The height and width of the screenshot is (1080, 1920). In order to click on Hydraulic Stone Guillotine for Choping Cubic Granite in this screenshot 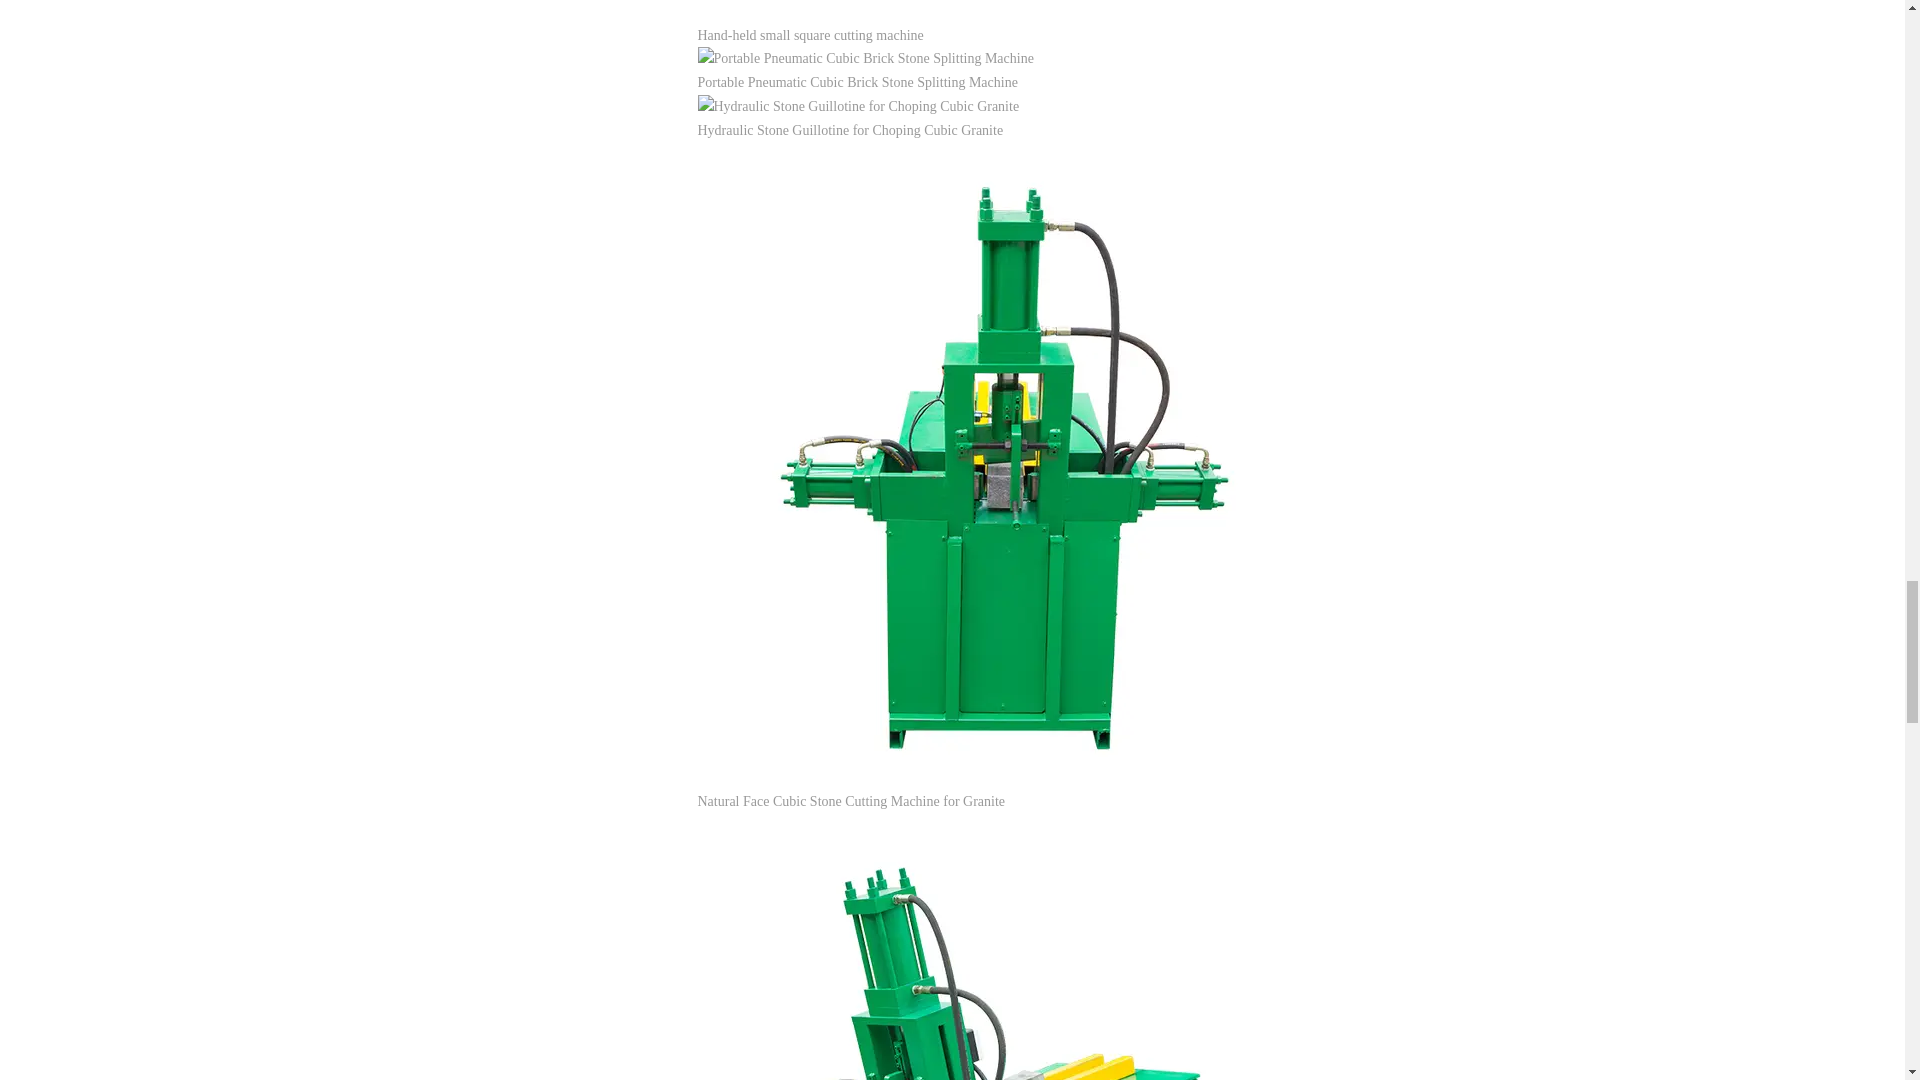, I will do `click(851, 130)`.